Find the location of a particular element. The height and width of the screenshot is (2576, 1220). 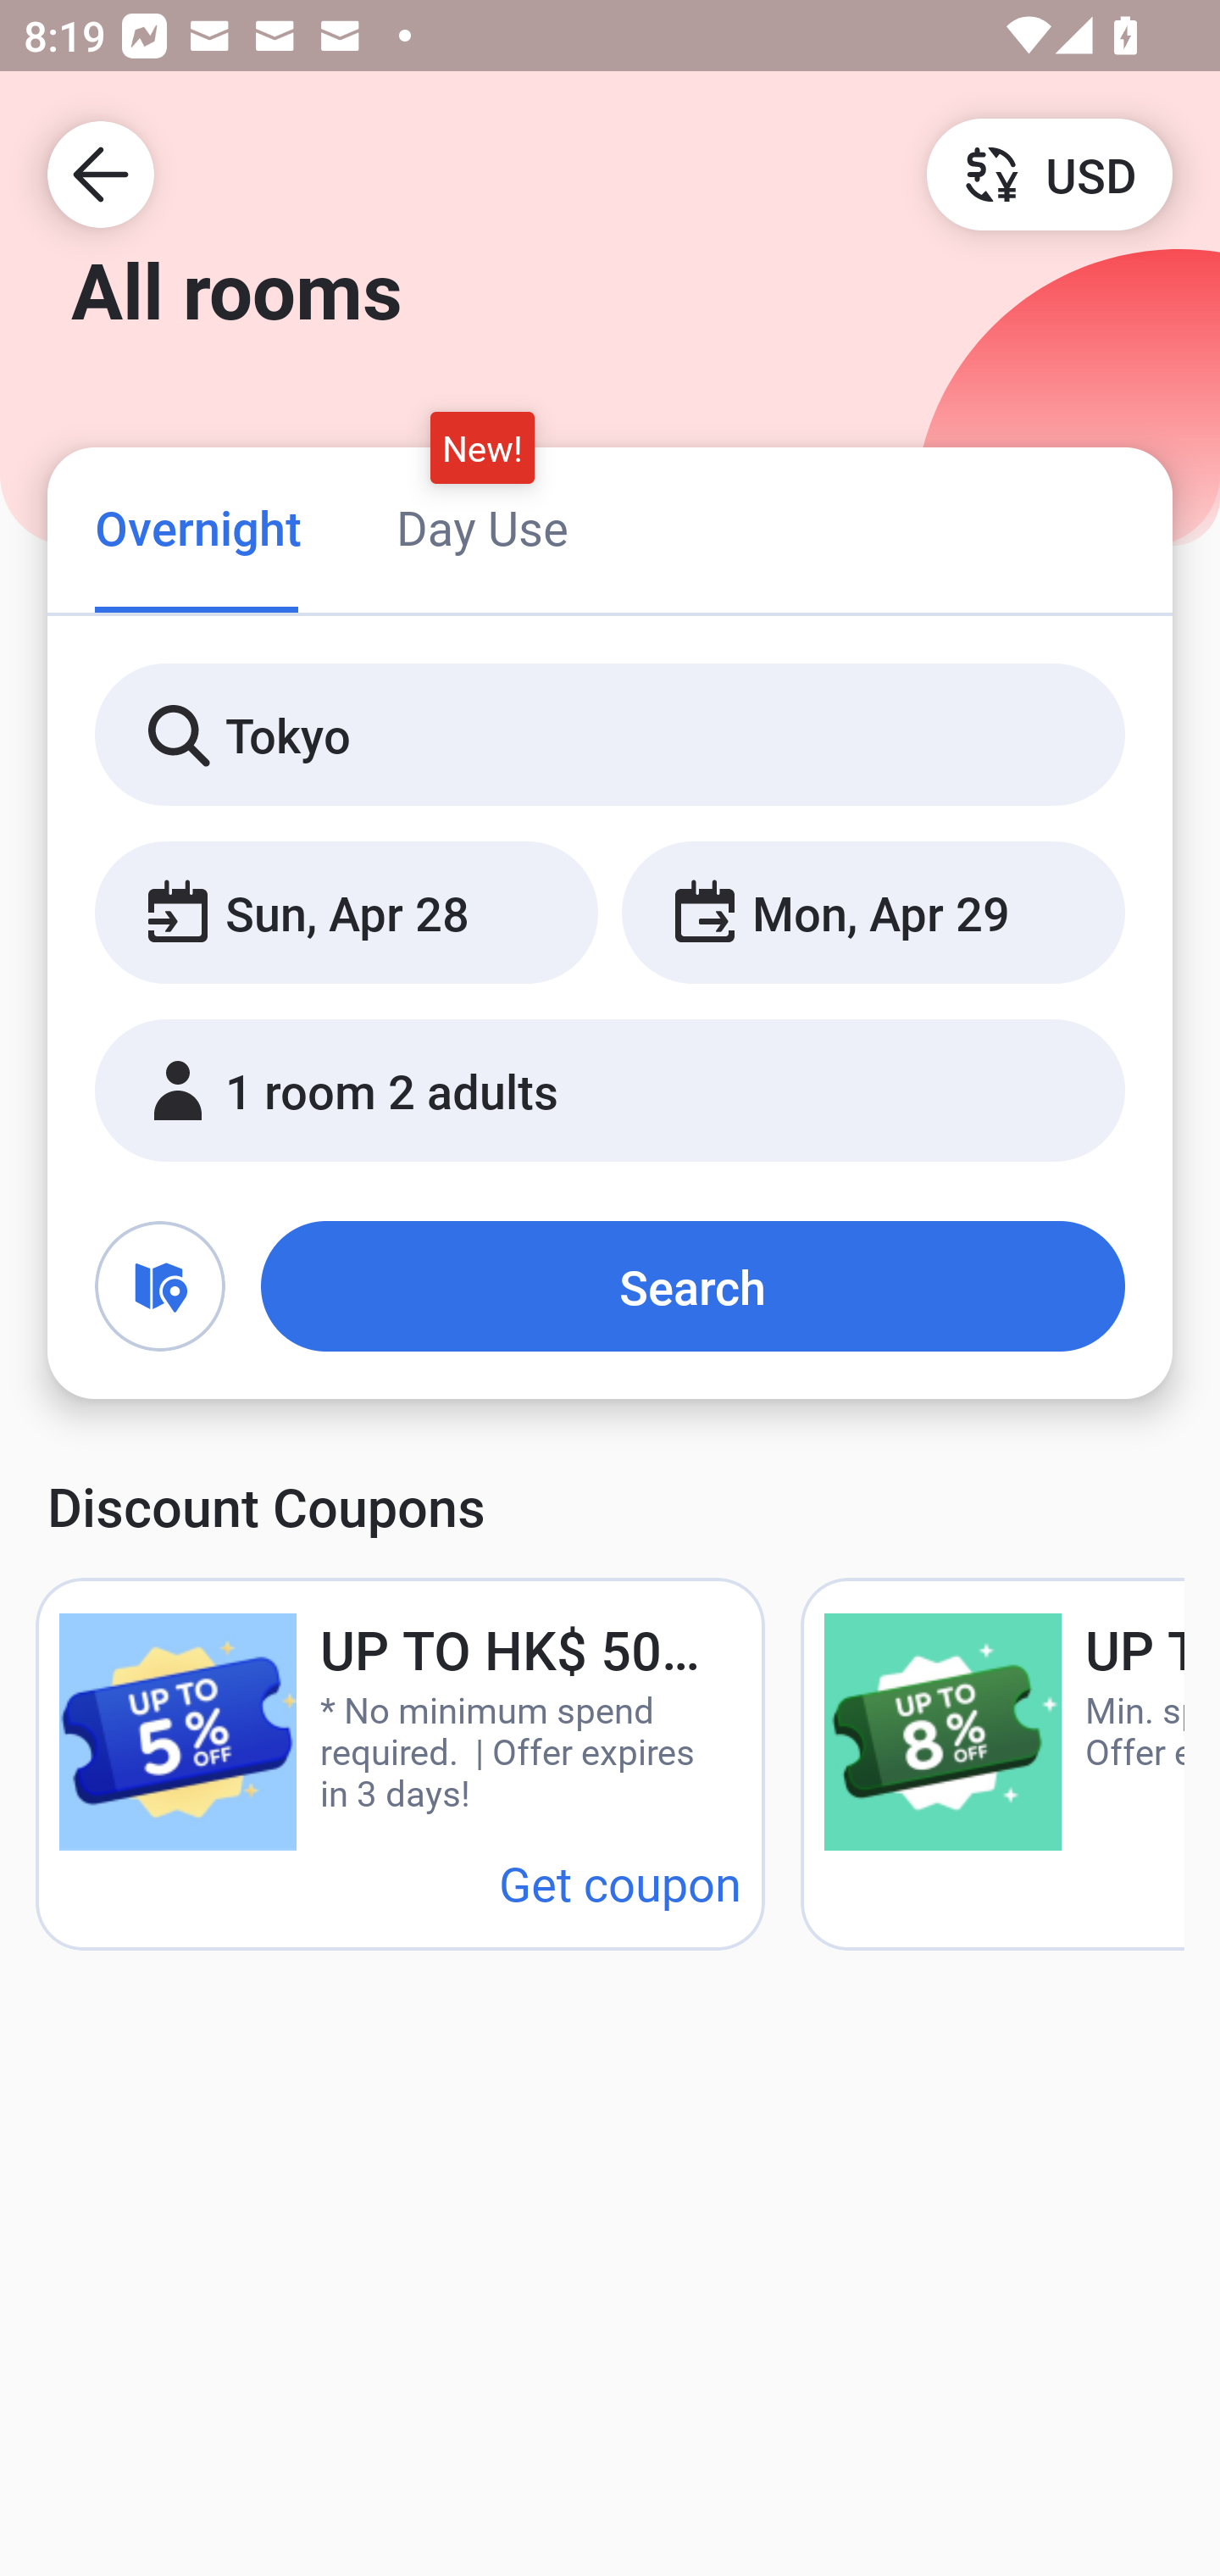

Tokyo is located at coordinates (610, 736).